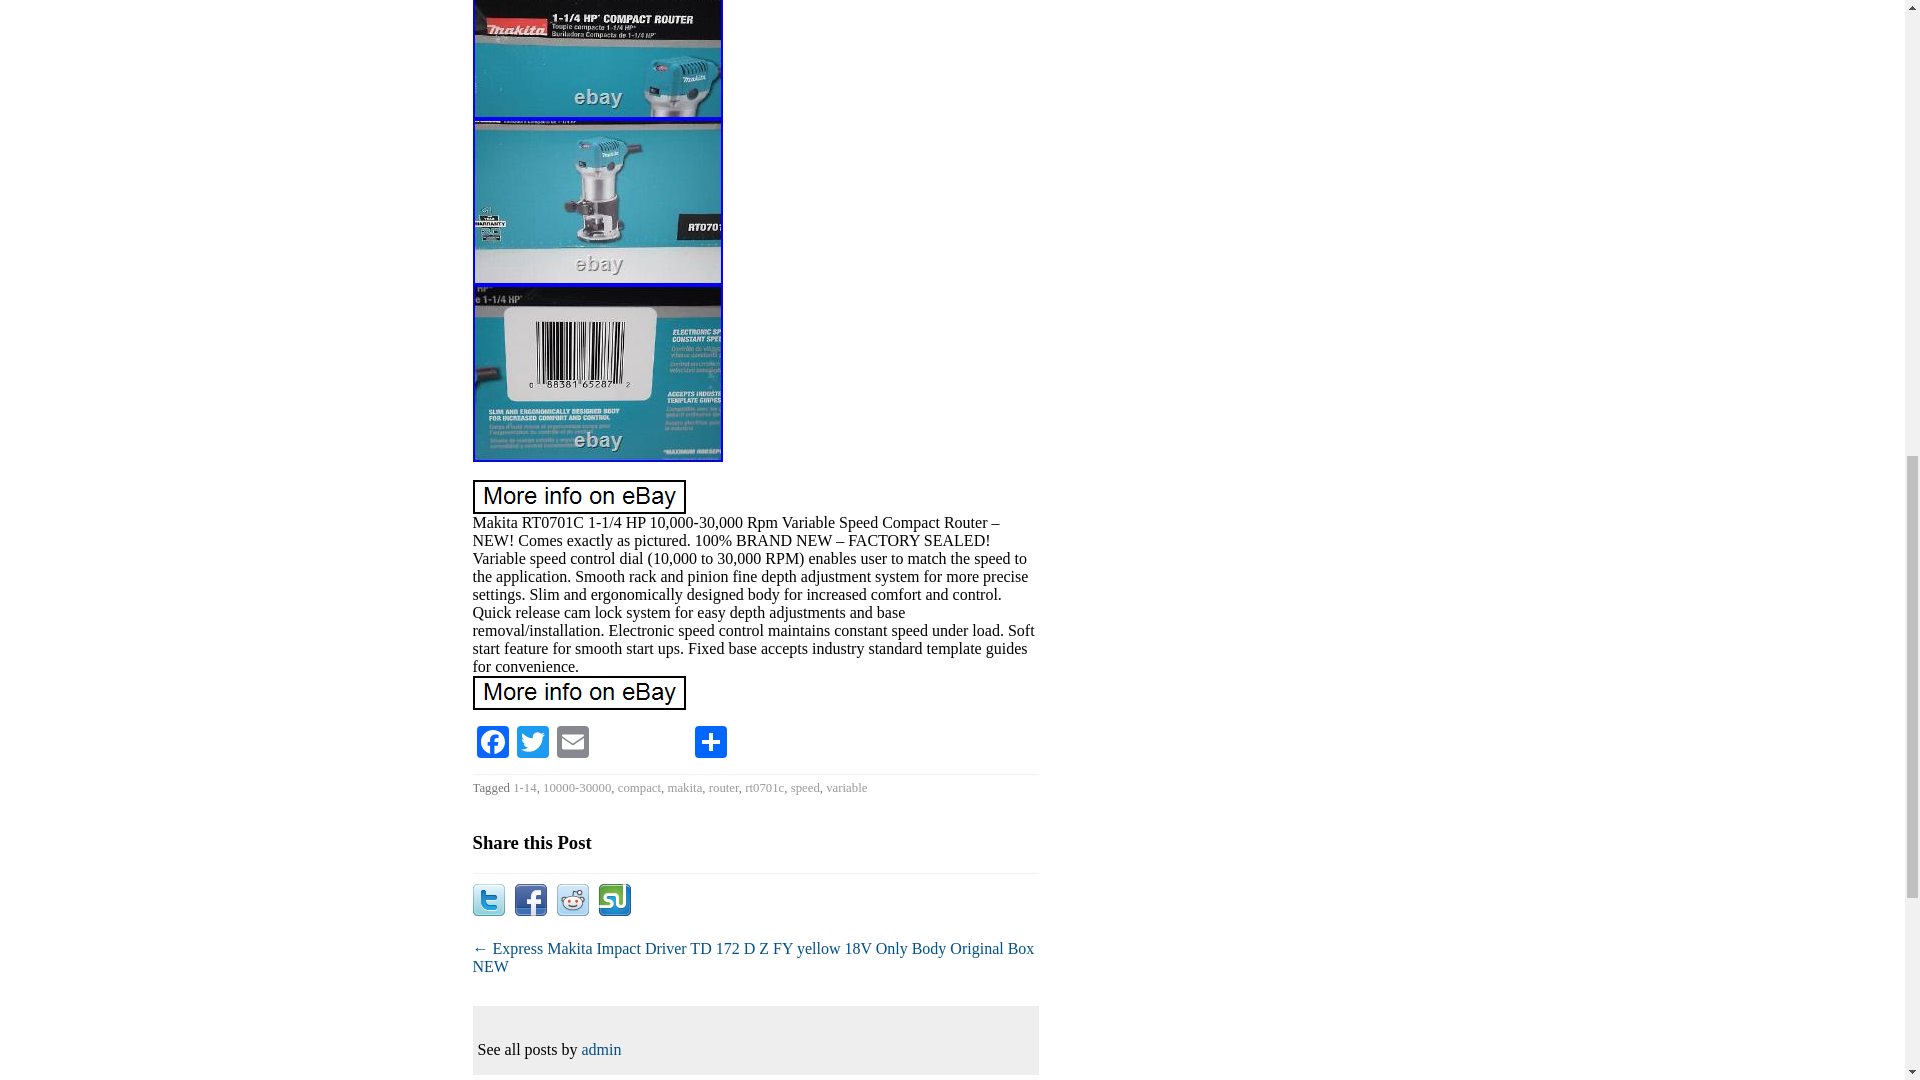  I want to click on rt0701c, so click(764, 787).